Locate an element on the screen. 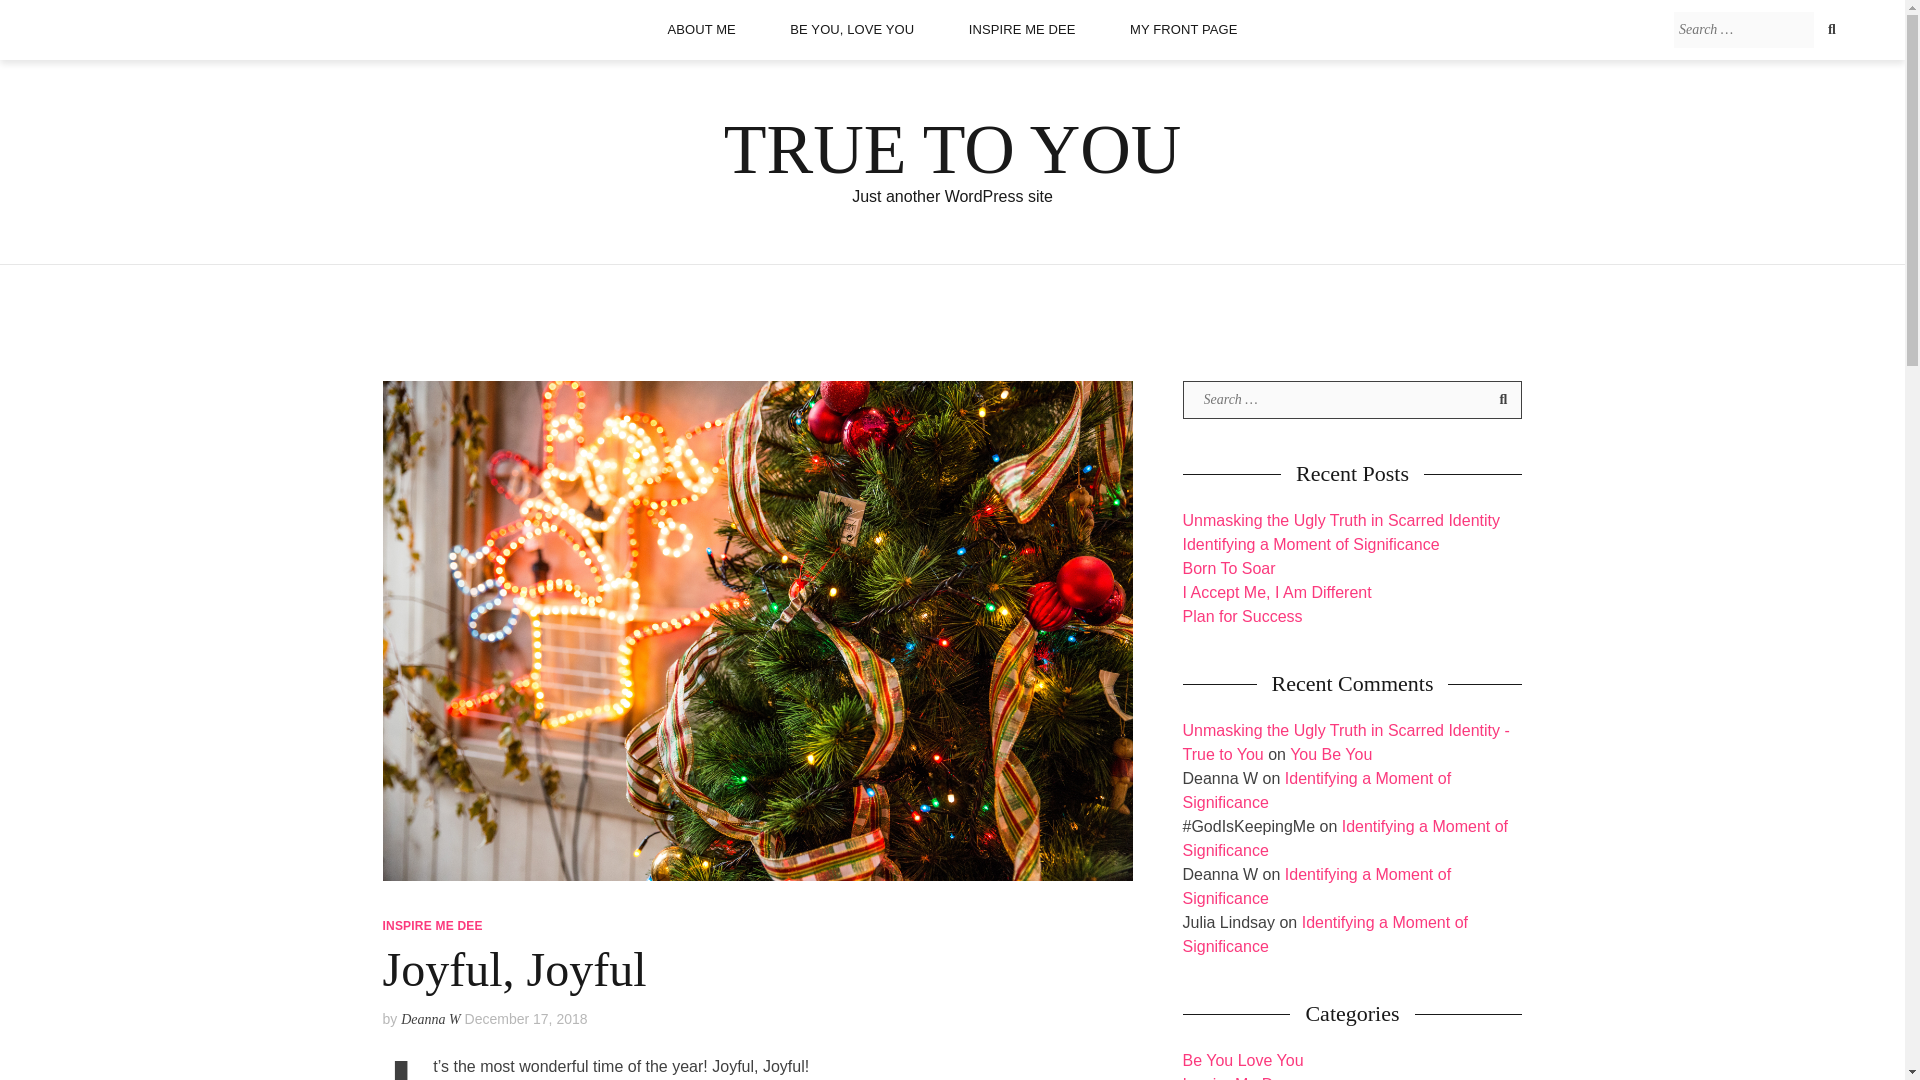 The width and height of the screenshot is (1920, 1080). Identifying a Moment of Significance is located at coordinates (1344, 838).